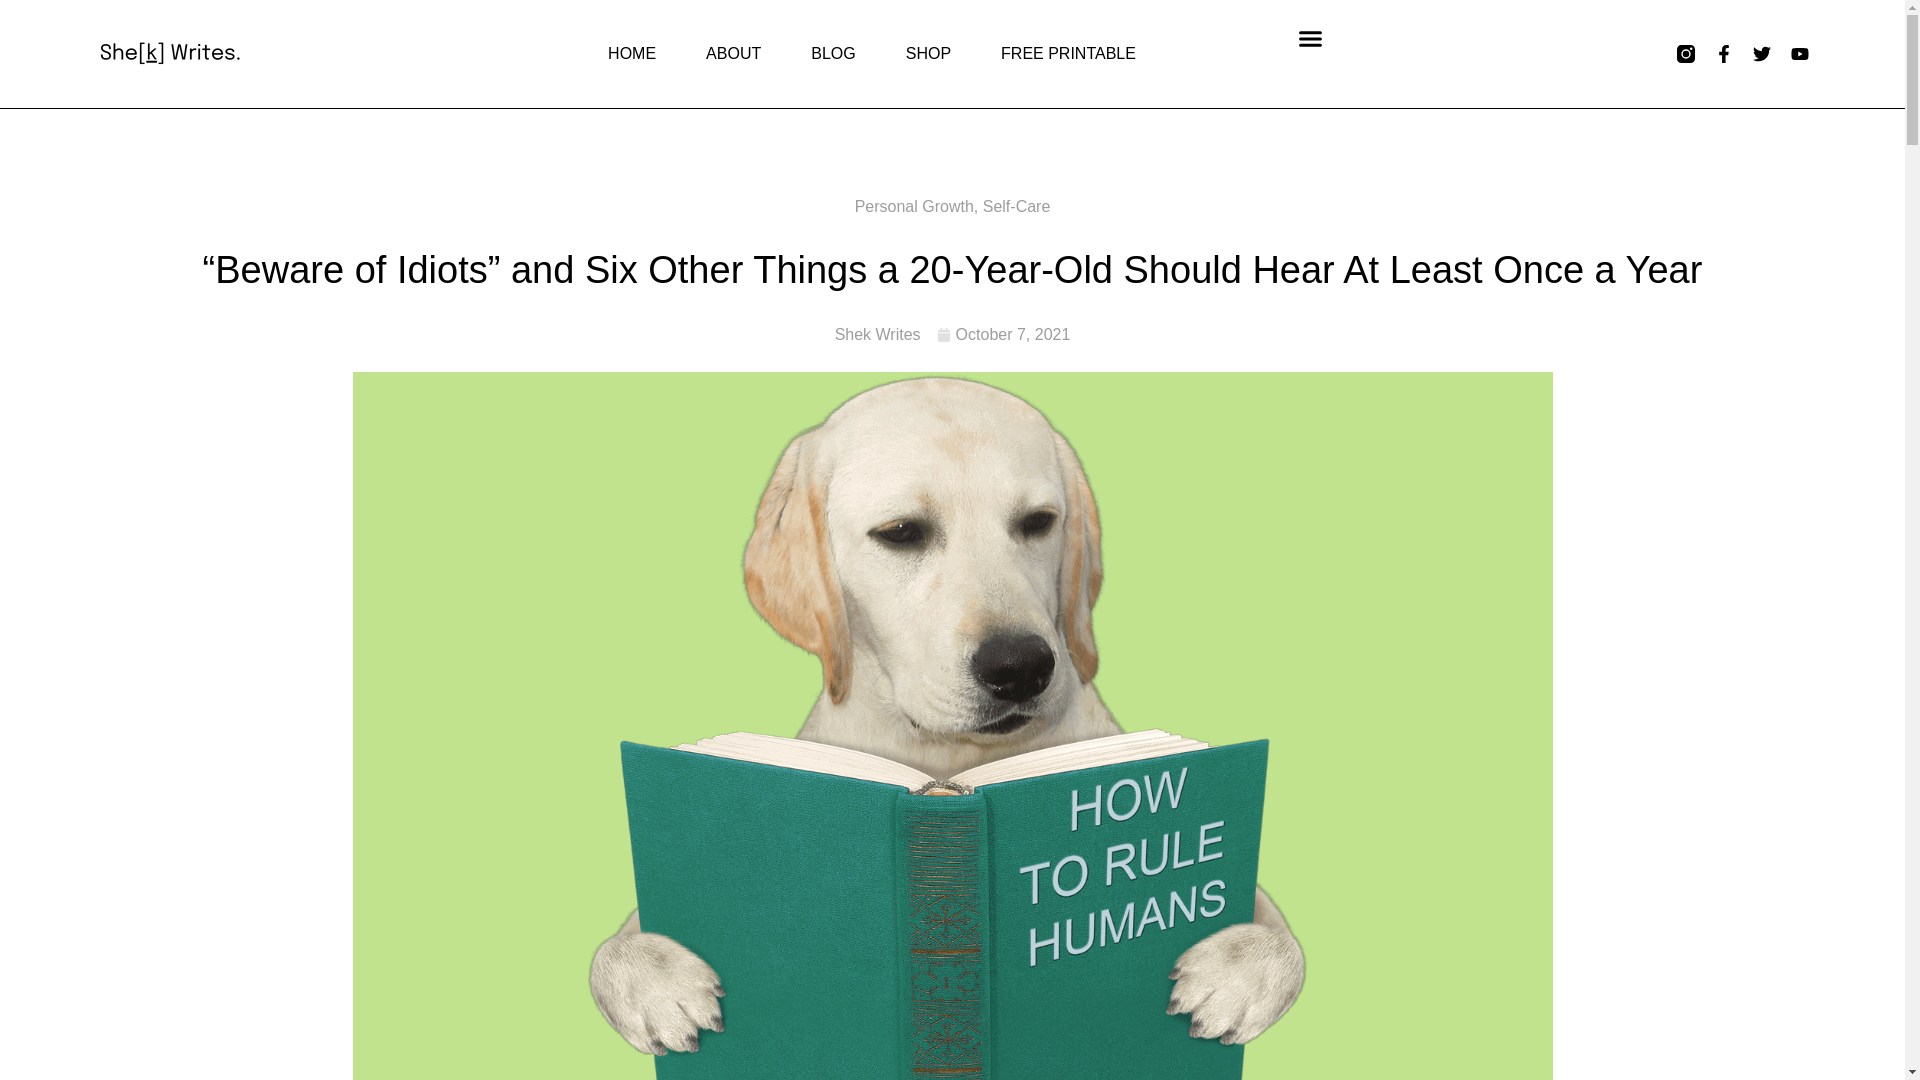  I want to click on Personal Growth, so click(914, 206).